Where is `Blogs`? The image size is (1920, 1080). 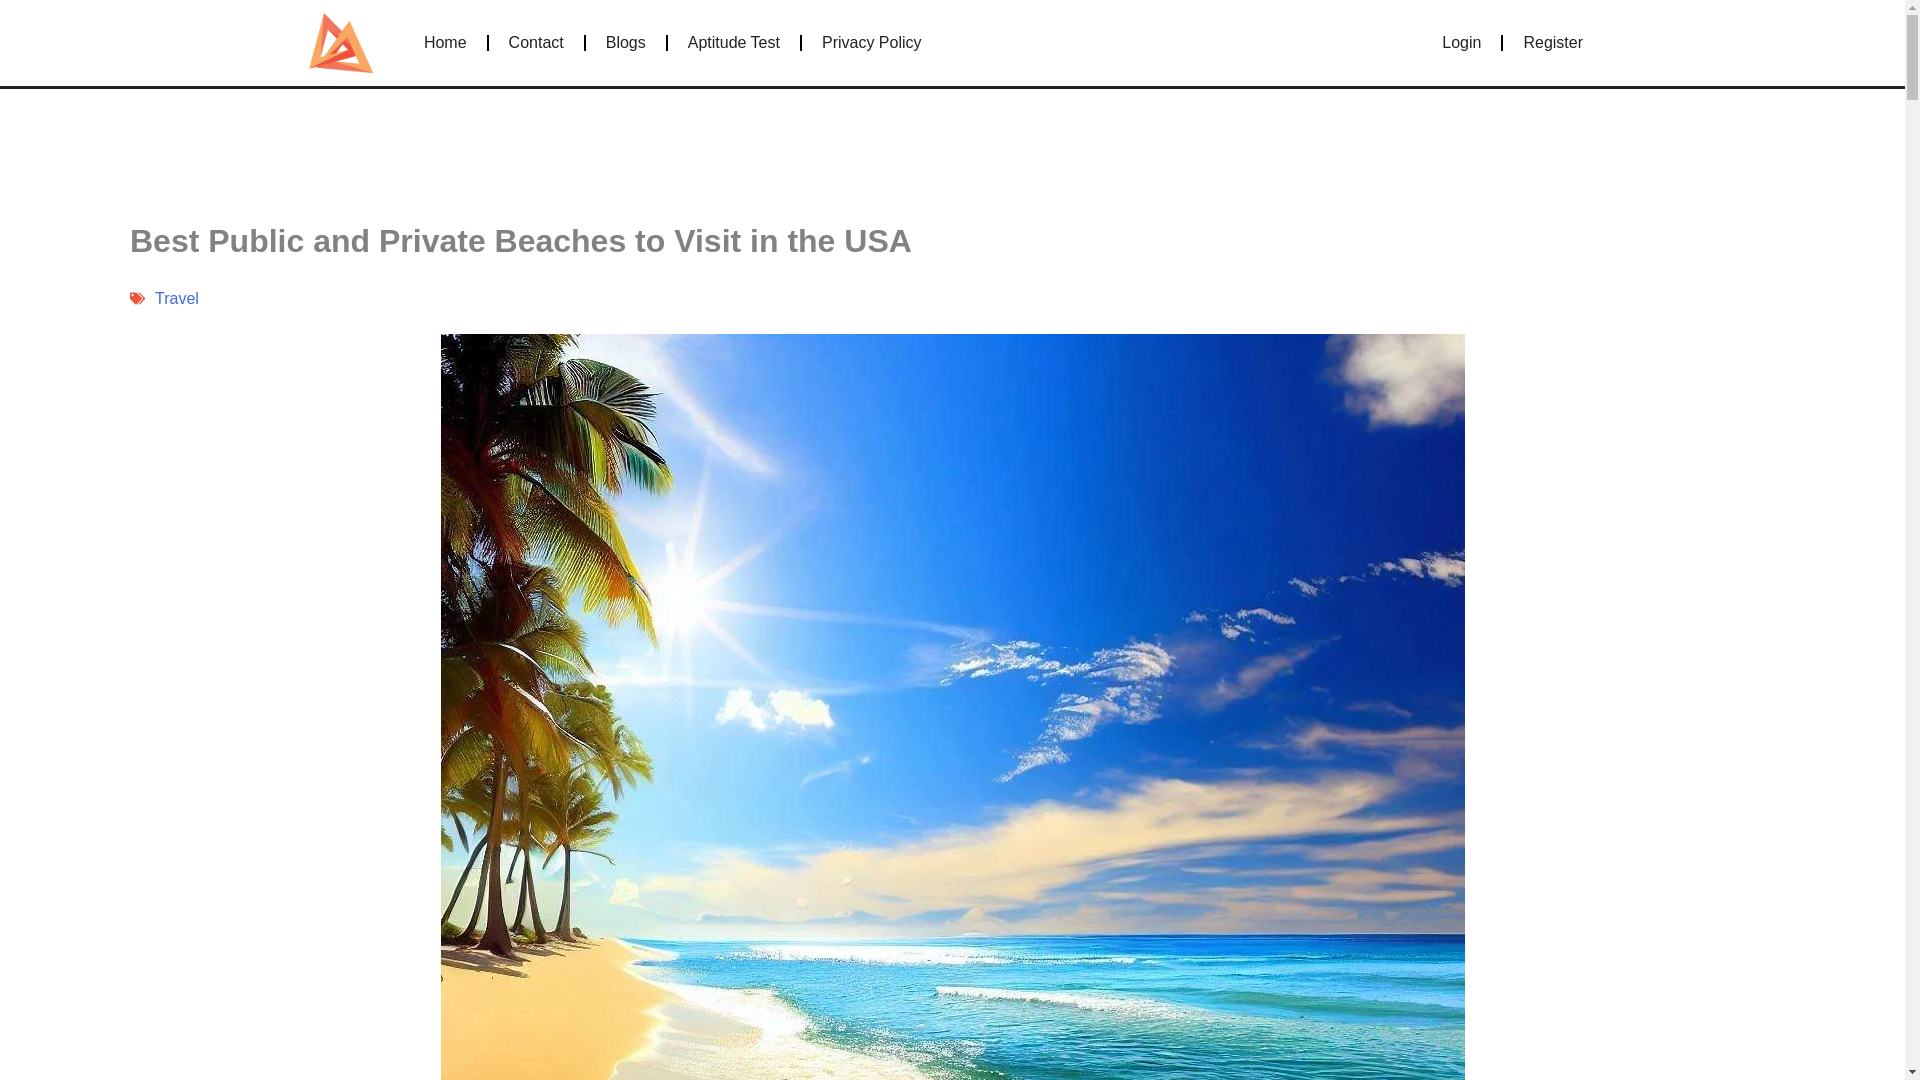
Blogs is located at coordinates (626, 42).